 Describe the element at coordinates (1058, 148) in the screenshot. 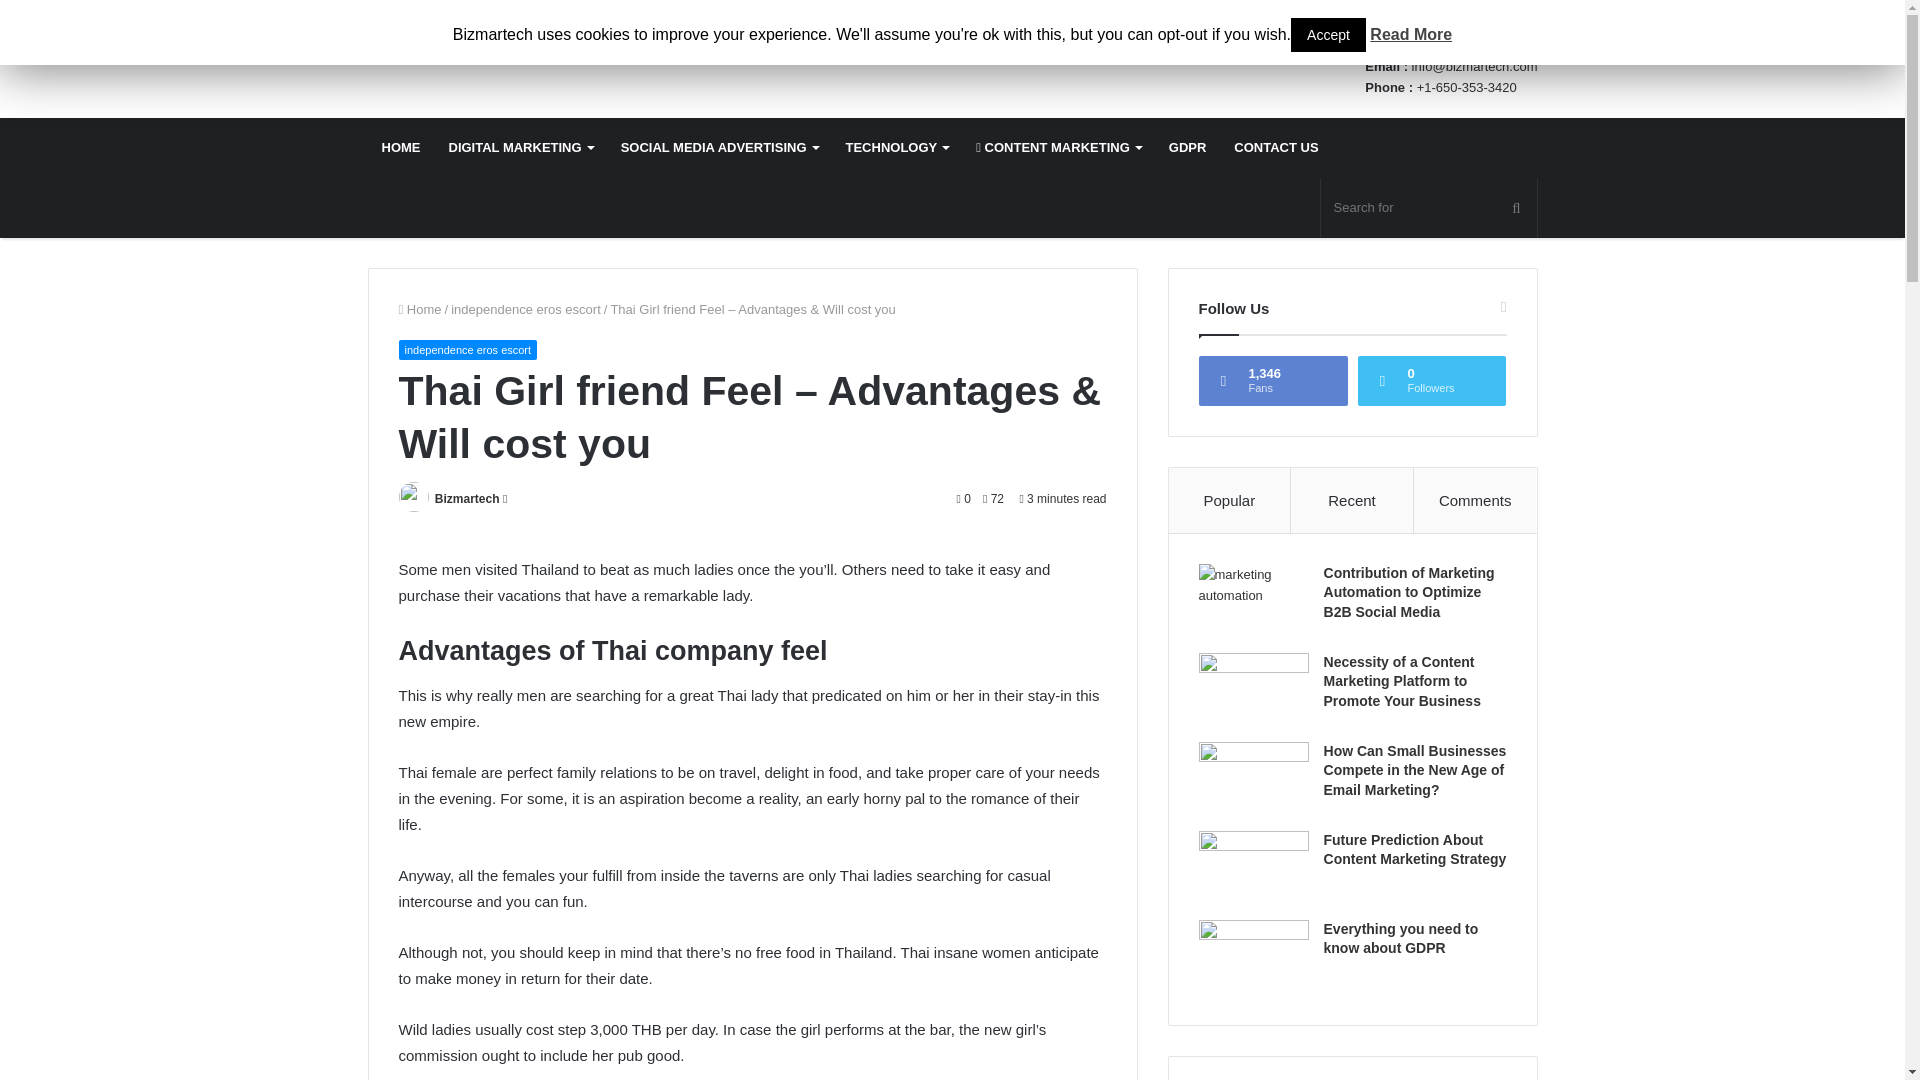

I see `CONTENT MARKETING` at that location.